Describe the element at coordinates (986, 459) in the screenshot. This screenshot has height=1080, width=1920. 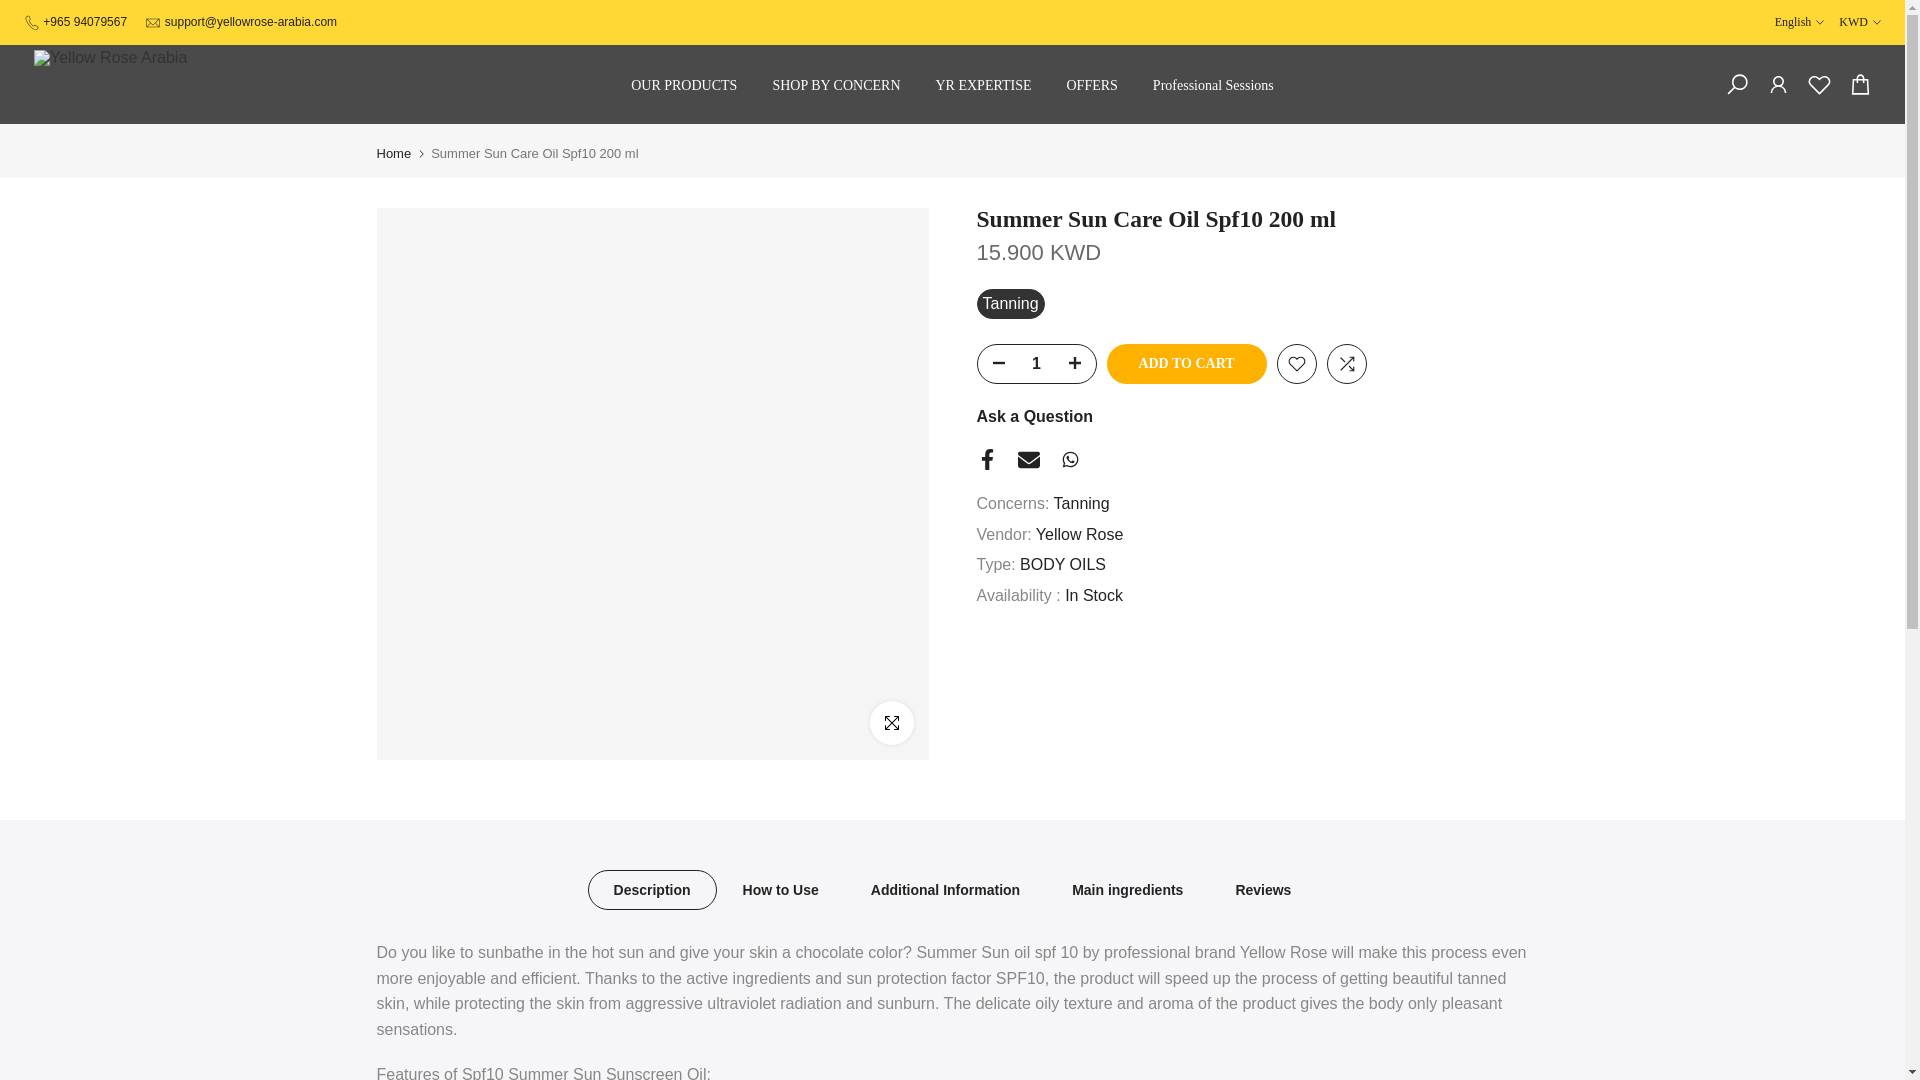
I see `Share on Facebook` at that location.